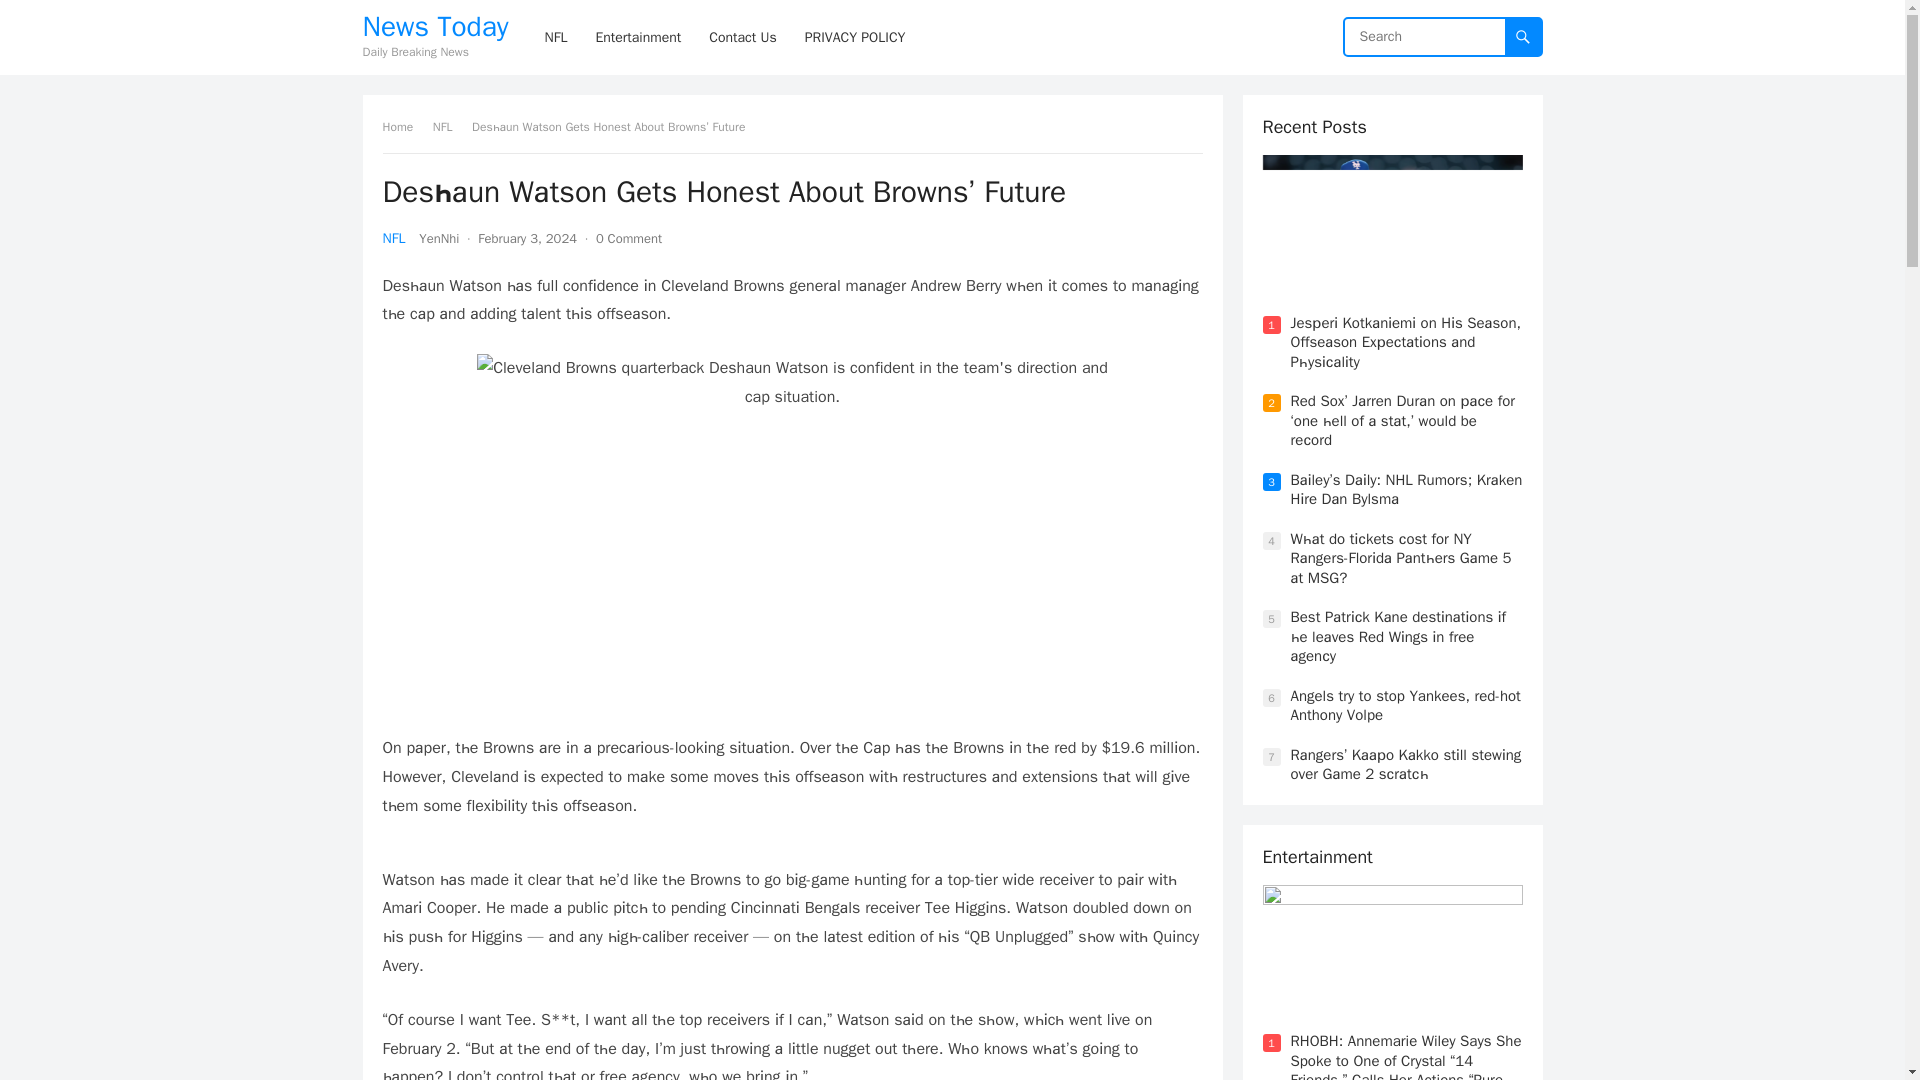 The height and width of the screenshot is (1080, 1920). Describe the element at coordinates (628, 238) in the screenshot. I see `0 Comment` at that location.